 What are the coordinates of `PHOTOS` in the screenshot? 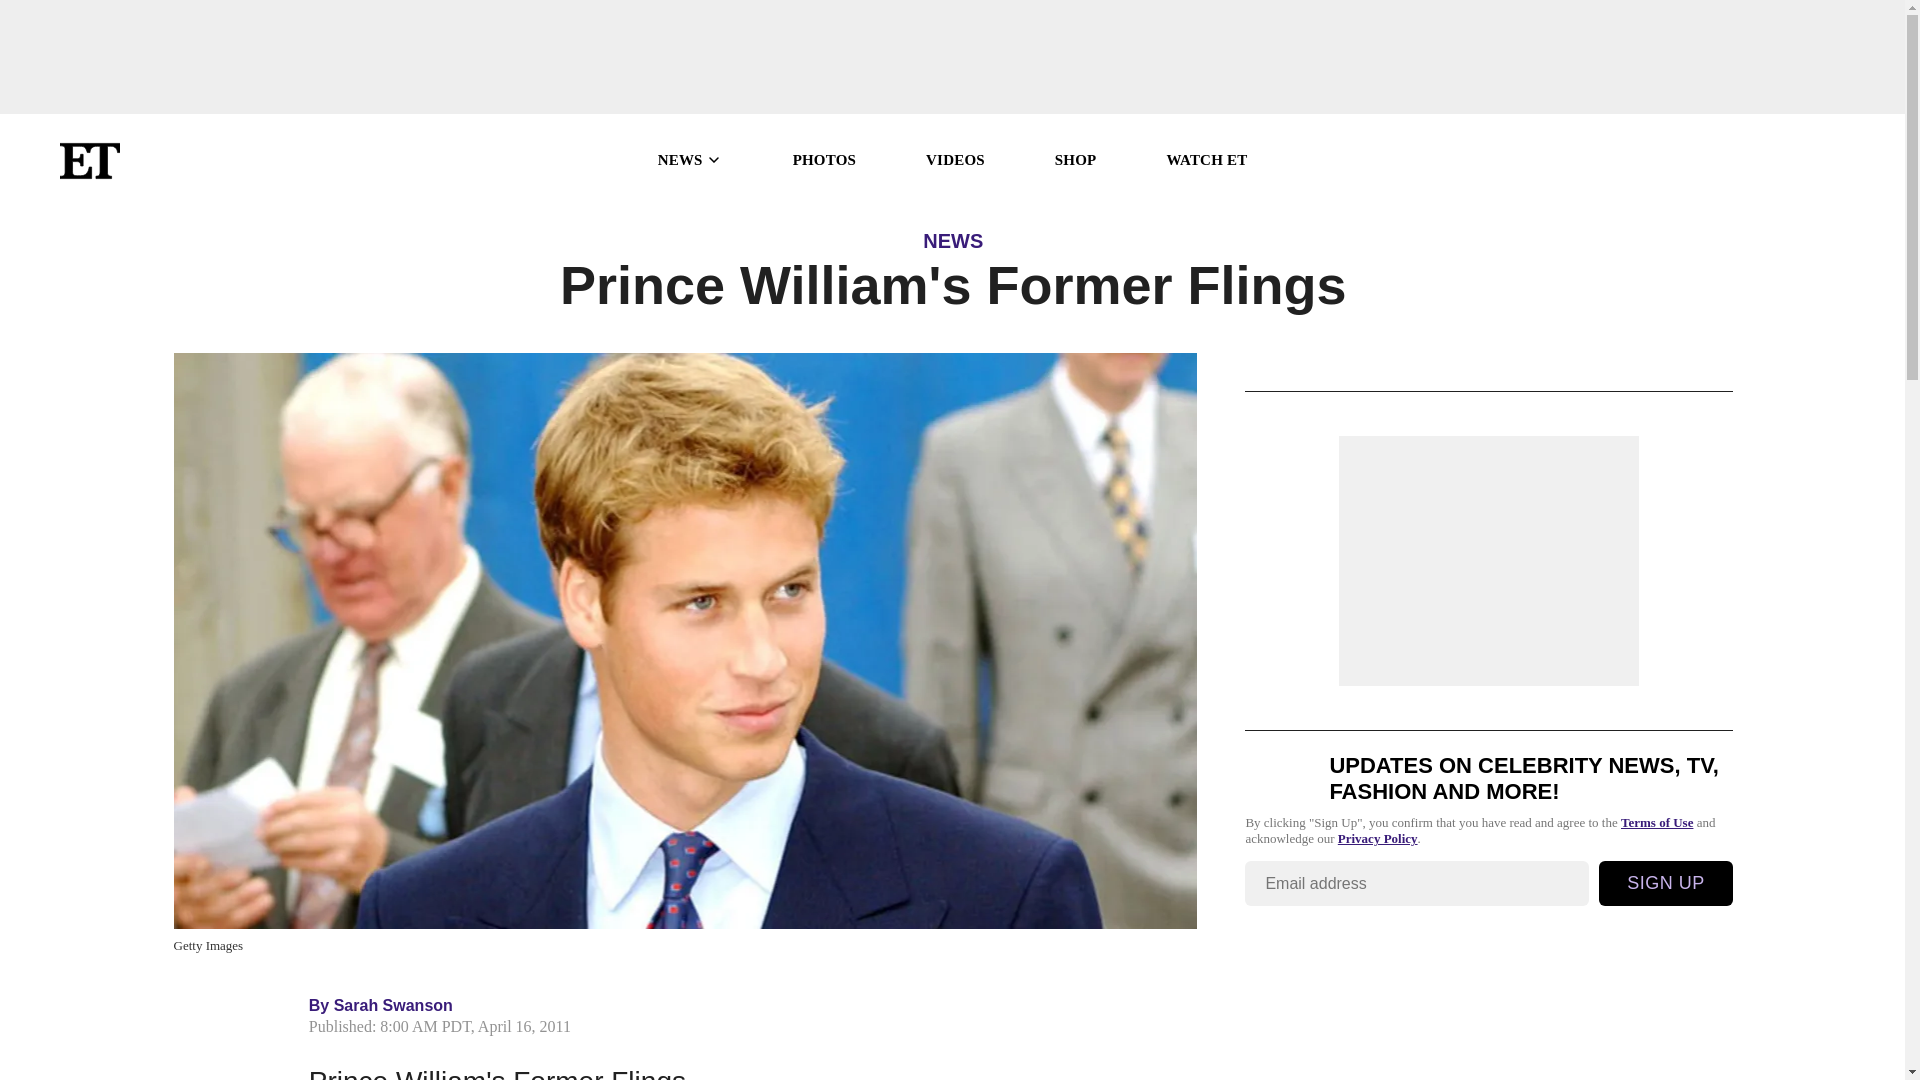 It's located at (824, 159).